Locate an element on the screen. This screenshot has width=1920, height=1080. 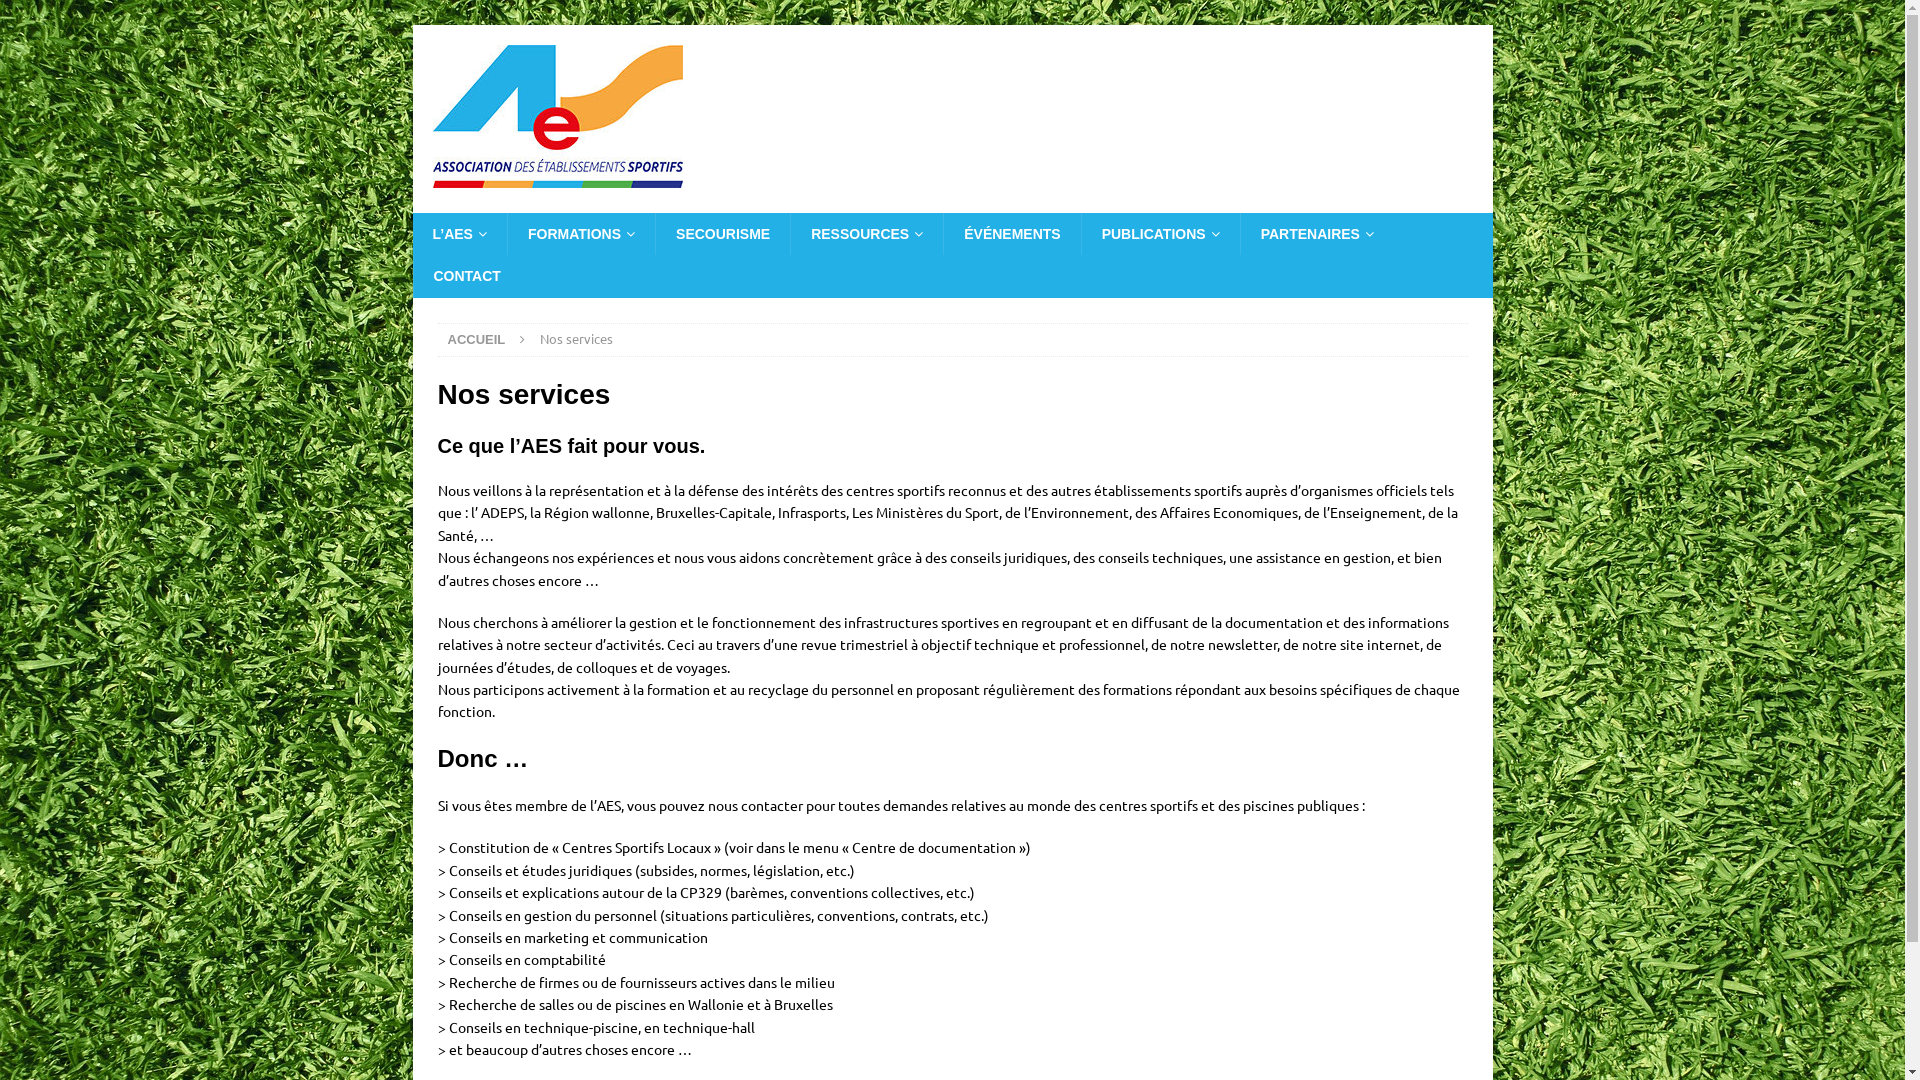
PARTENAIRES is located at coordinates (1317, 234).